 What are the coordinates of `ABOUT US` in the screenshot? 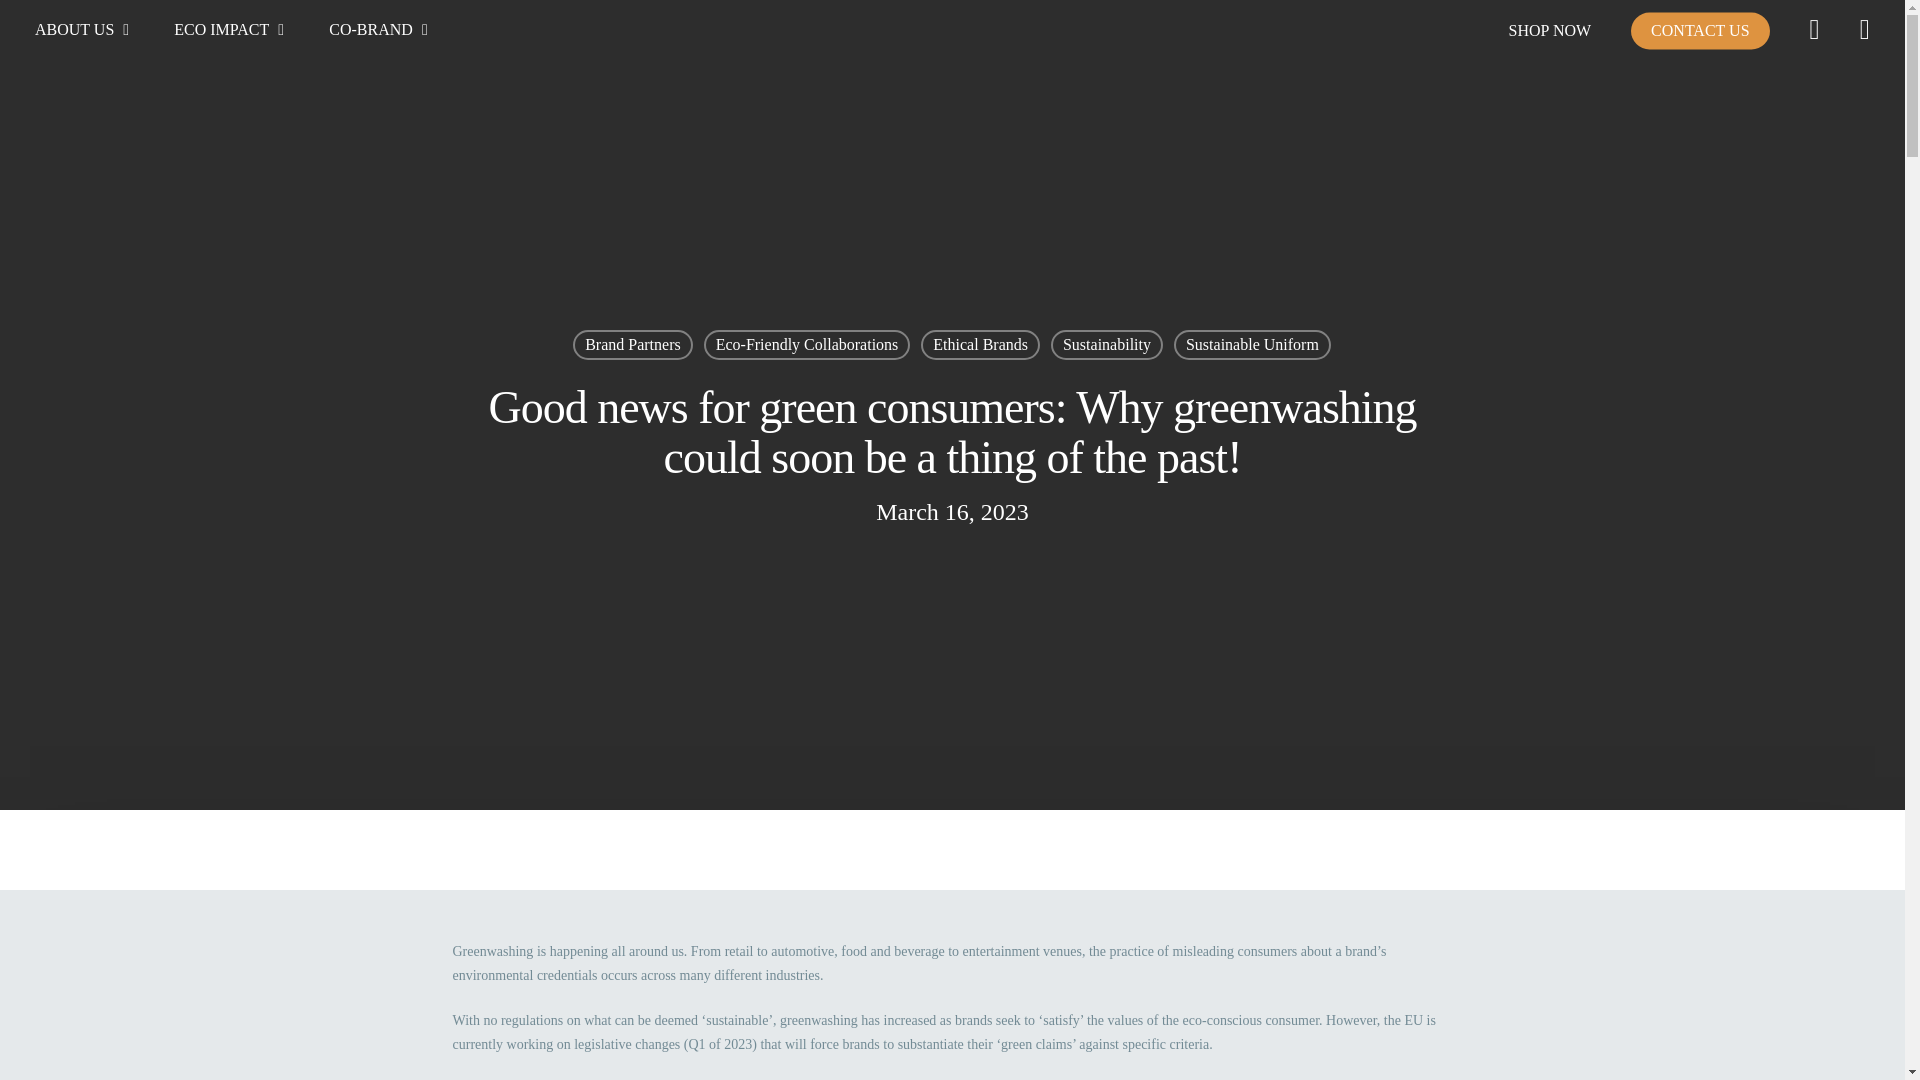 It's located at (84, 30).